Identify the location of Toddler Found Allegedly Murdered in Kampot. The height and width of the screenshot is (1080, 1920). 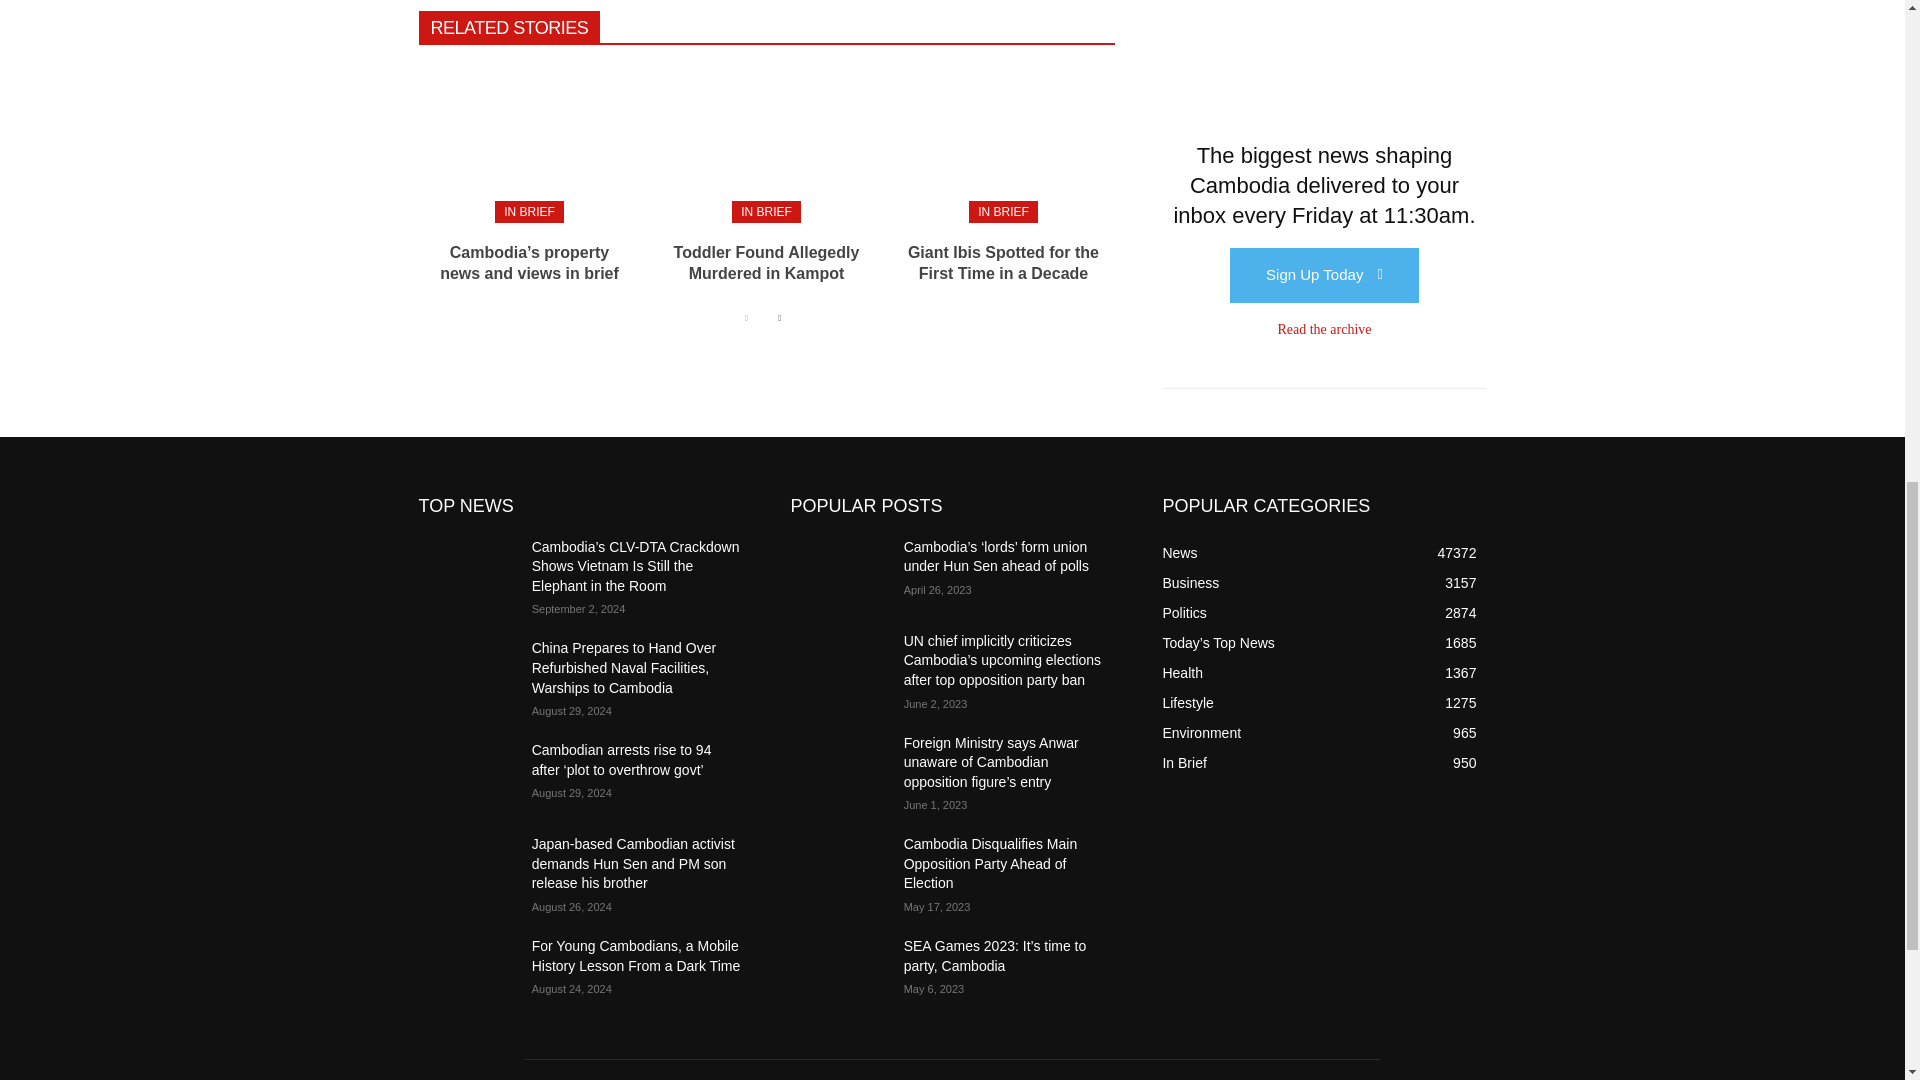
(766, 142).